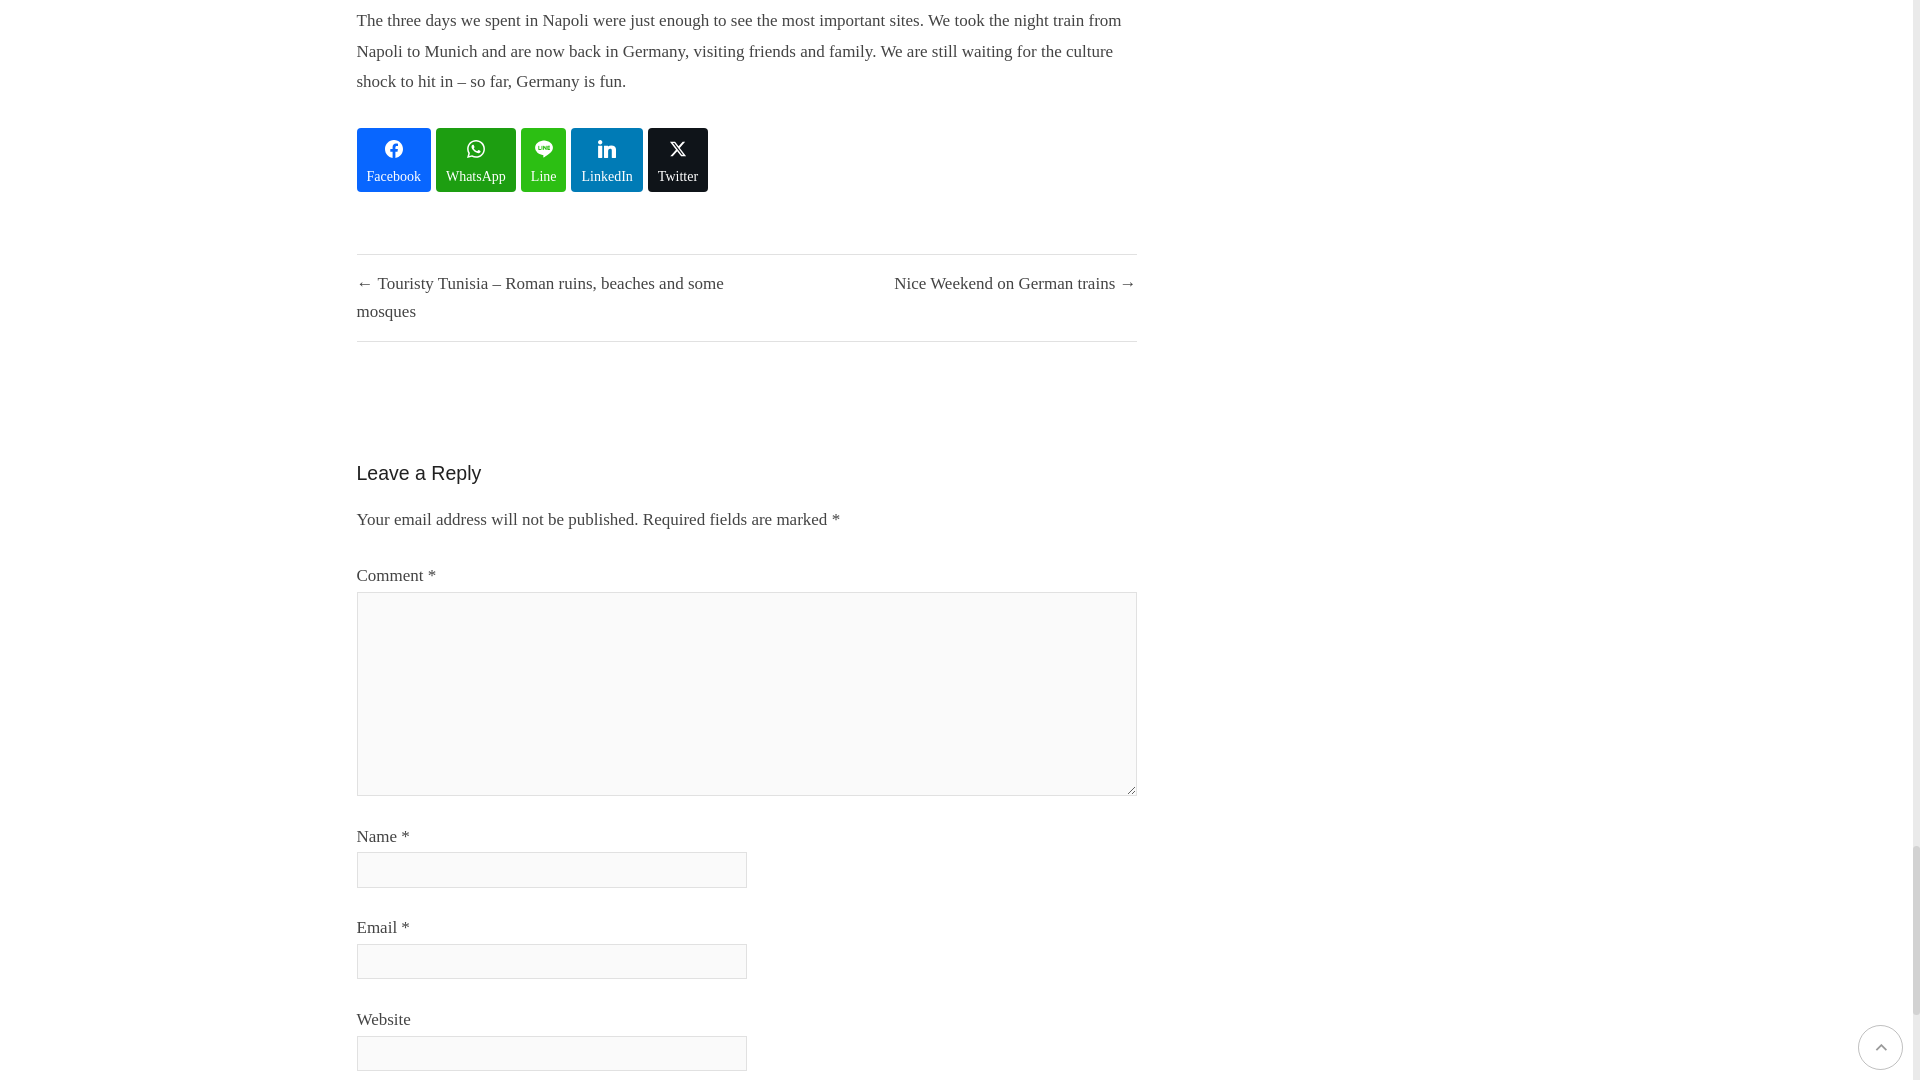 This screenshot has height=1080, width=1920. I want to click on Share on WhatsApp, so click(476, 160).